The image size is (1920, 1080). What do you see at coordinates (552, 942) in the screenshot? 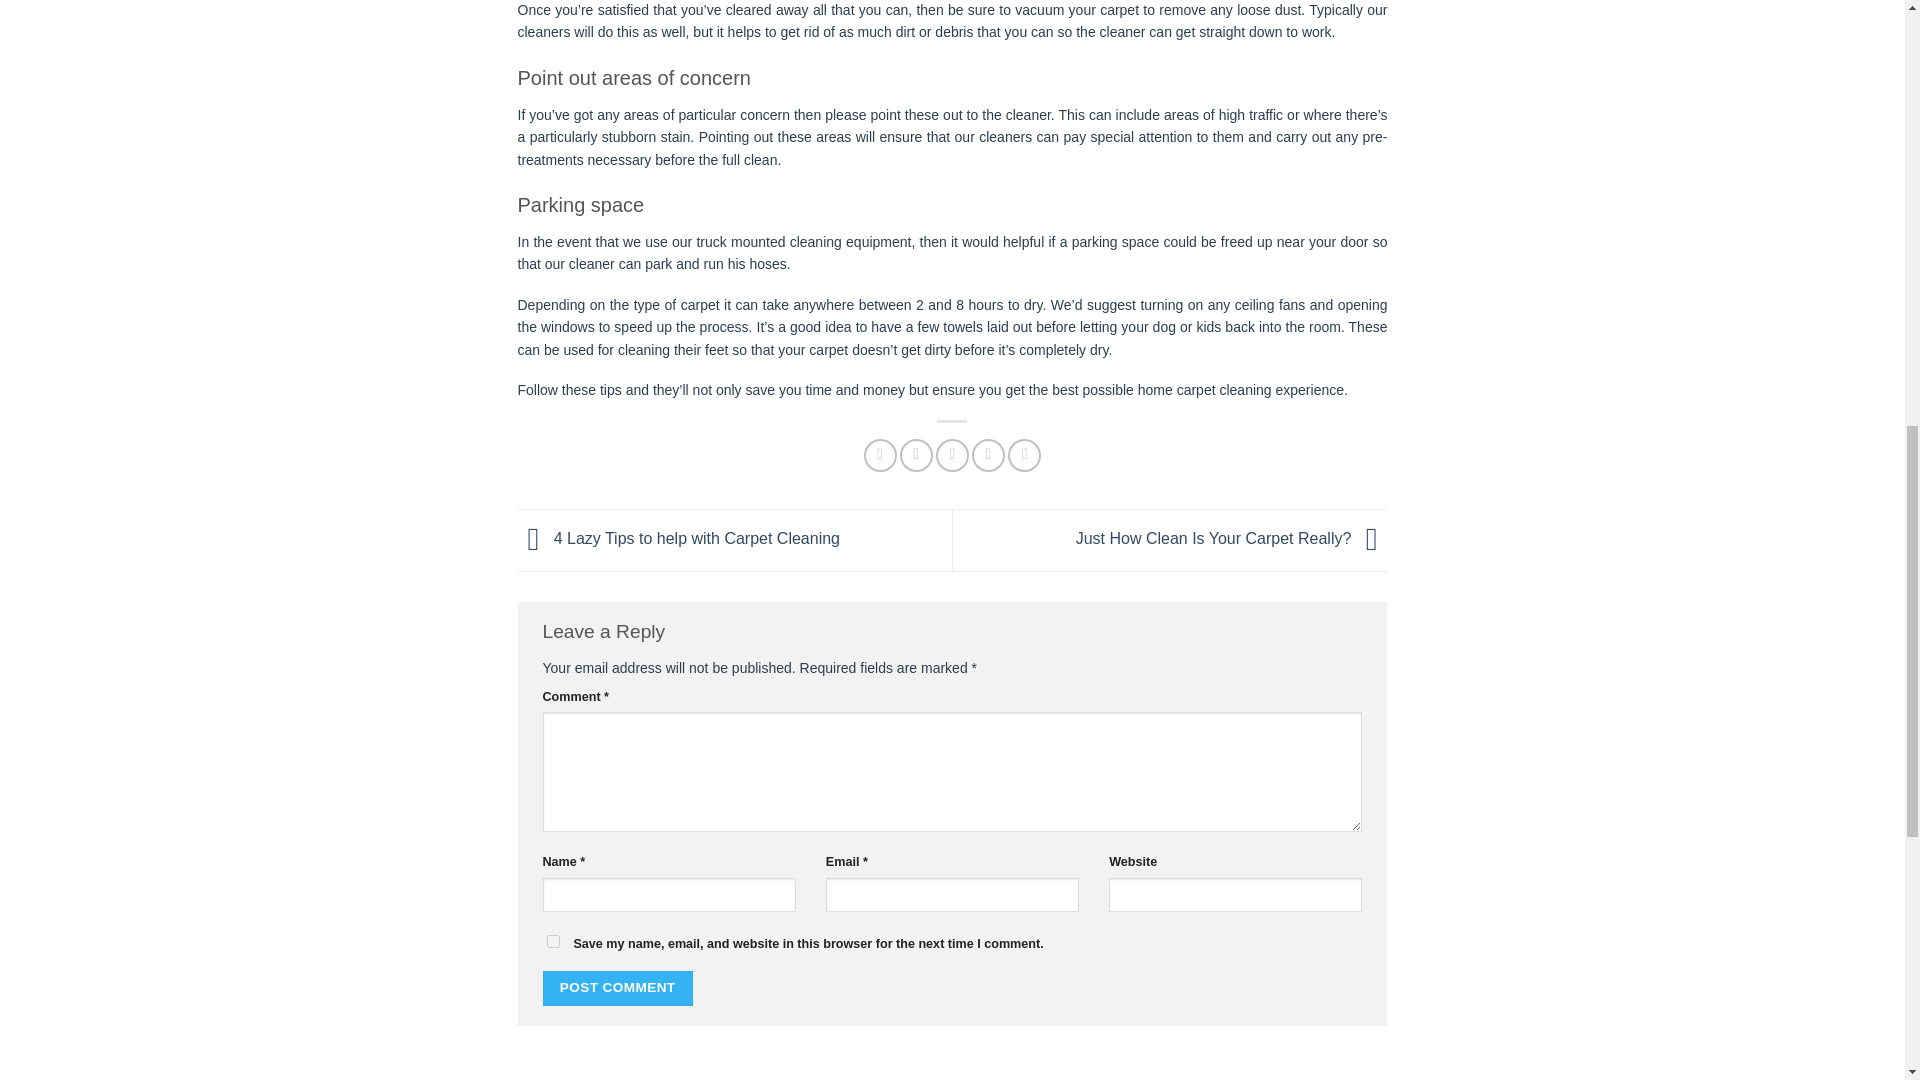
I see `yes` at bounding box center [552, 942].